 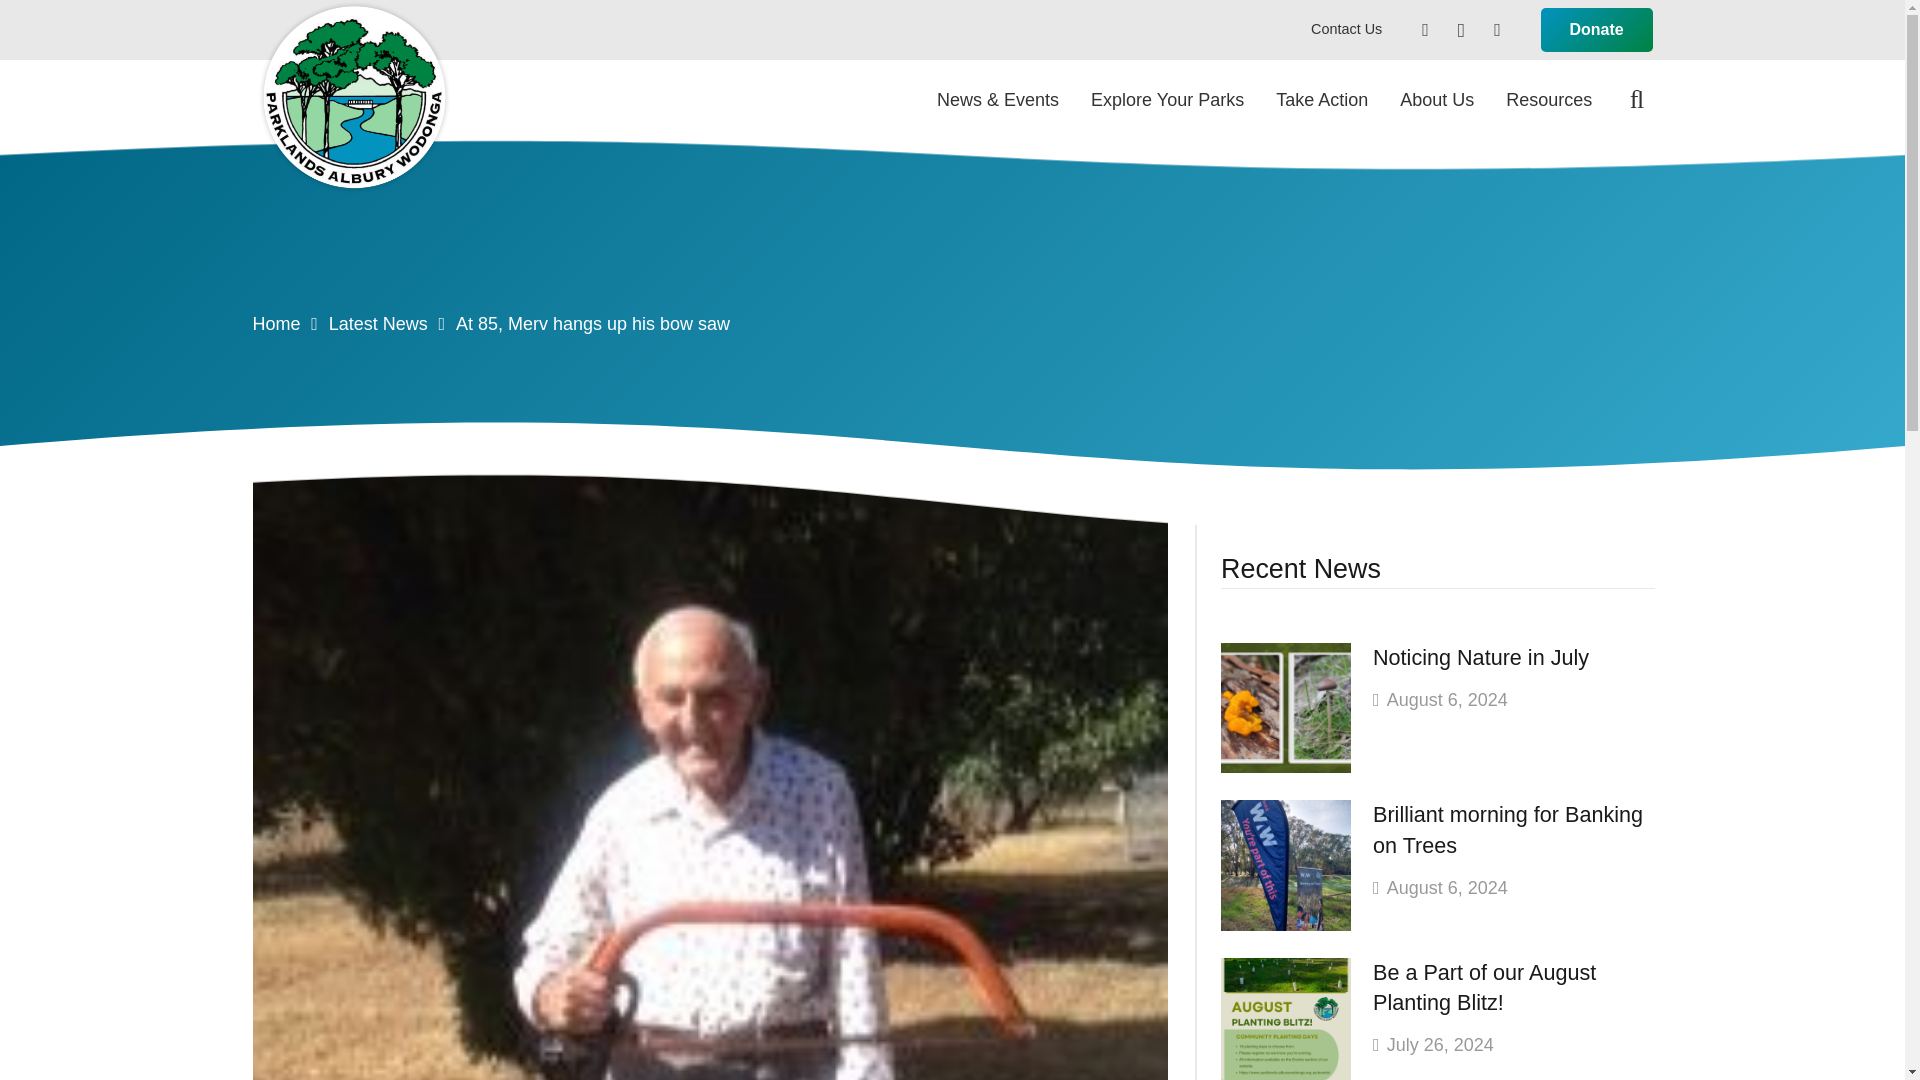 What do you see at coordinates (1425, 29) in the screenshot?
I see `Facebook` at bounding box center [1425, 29].